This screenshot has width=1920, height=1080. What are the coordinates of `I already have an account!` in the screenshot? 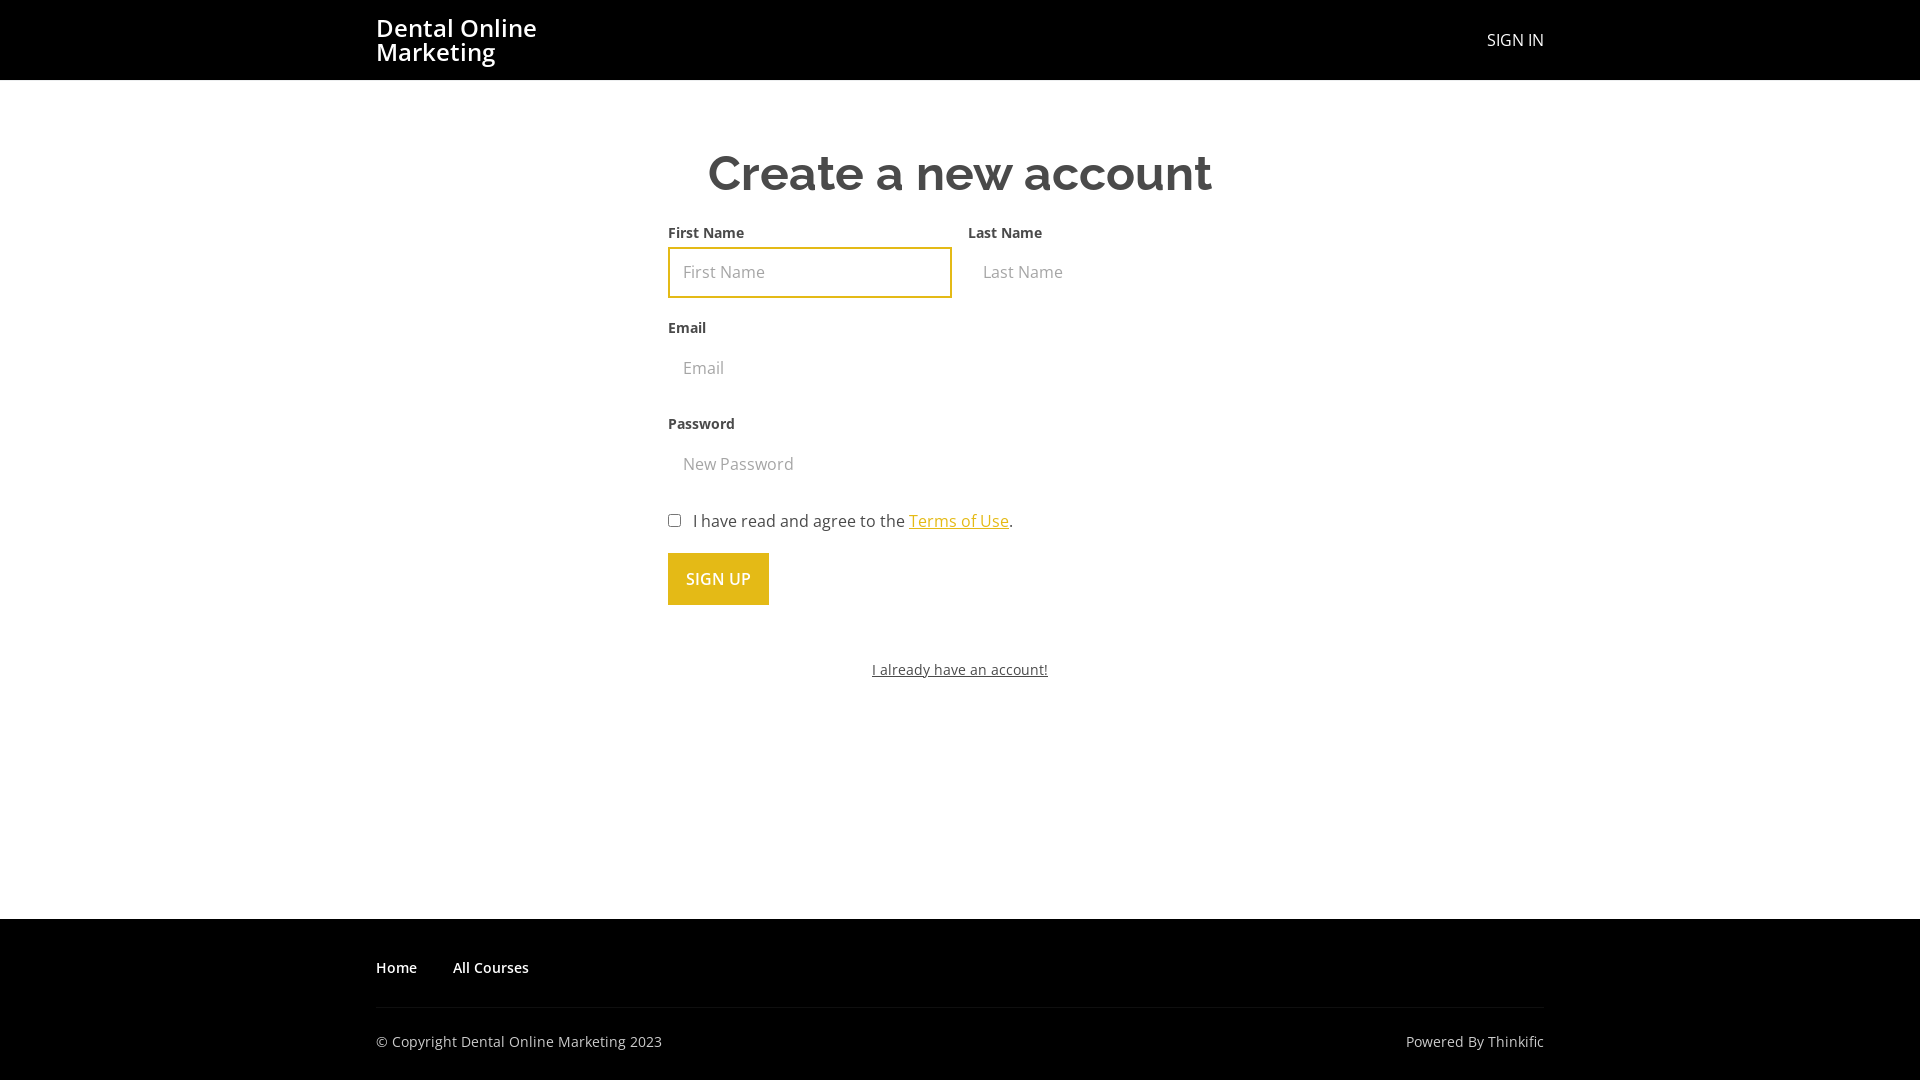 It's located at (960, 670).